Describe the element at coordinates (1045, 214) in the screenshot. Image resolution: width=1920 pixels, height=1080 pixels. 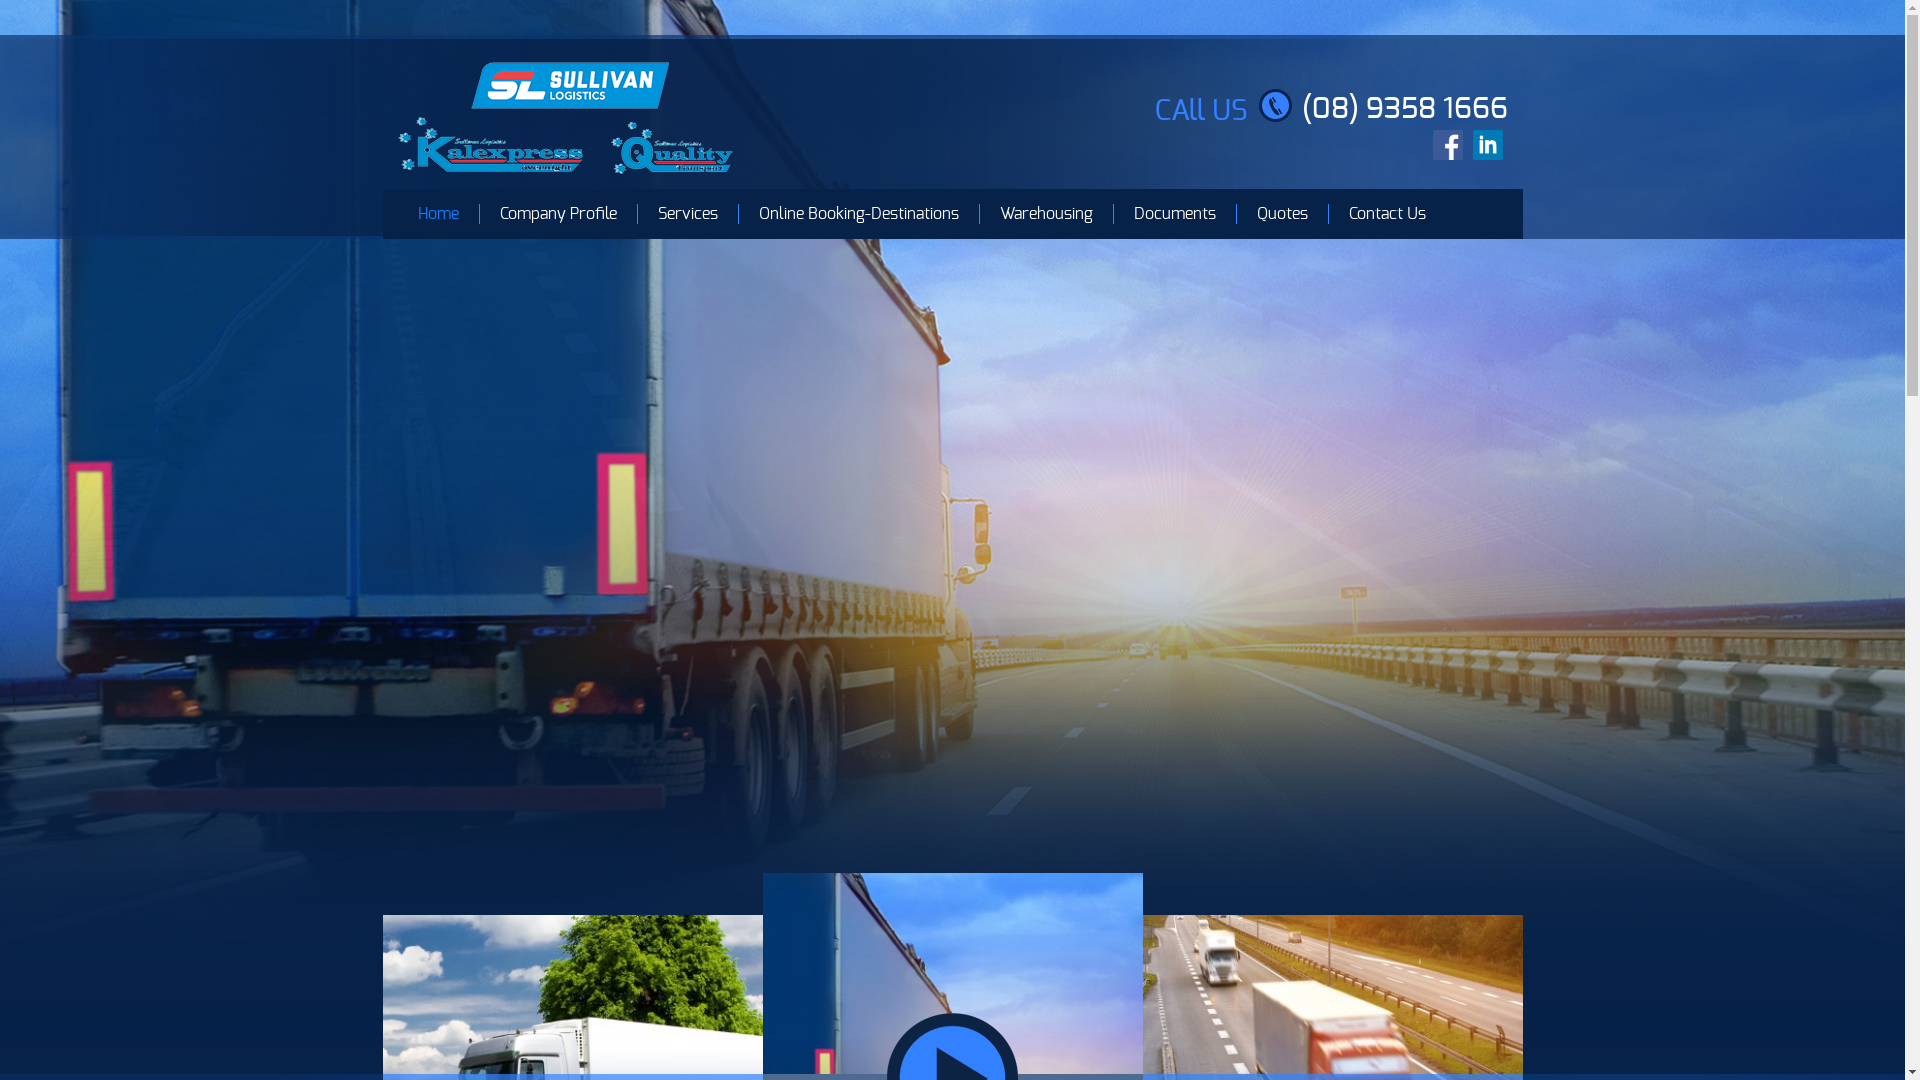
I see `Warehousing` at that location.